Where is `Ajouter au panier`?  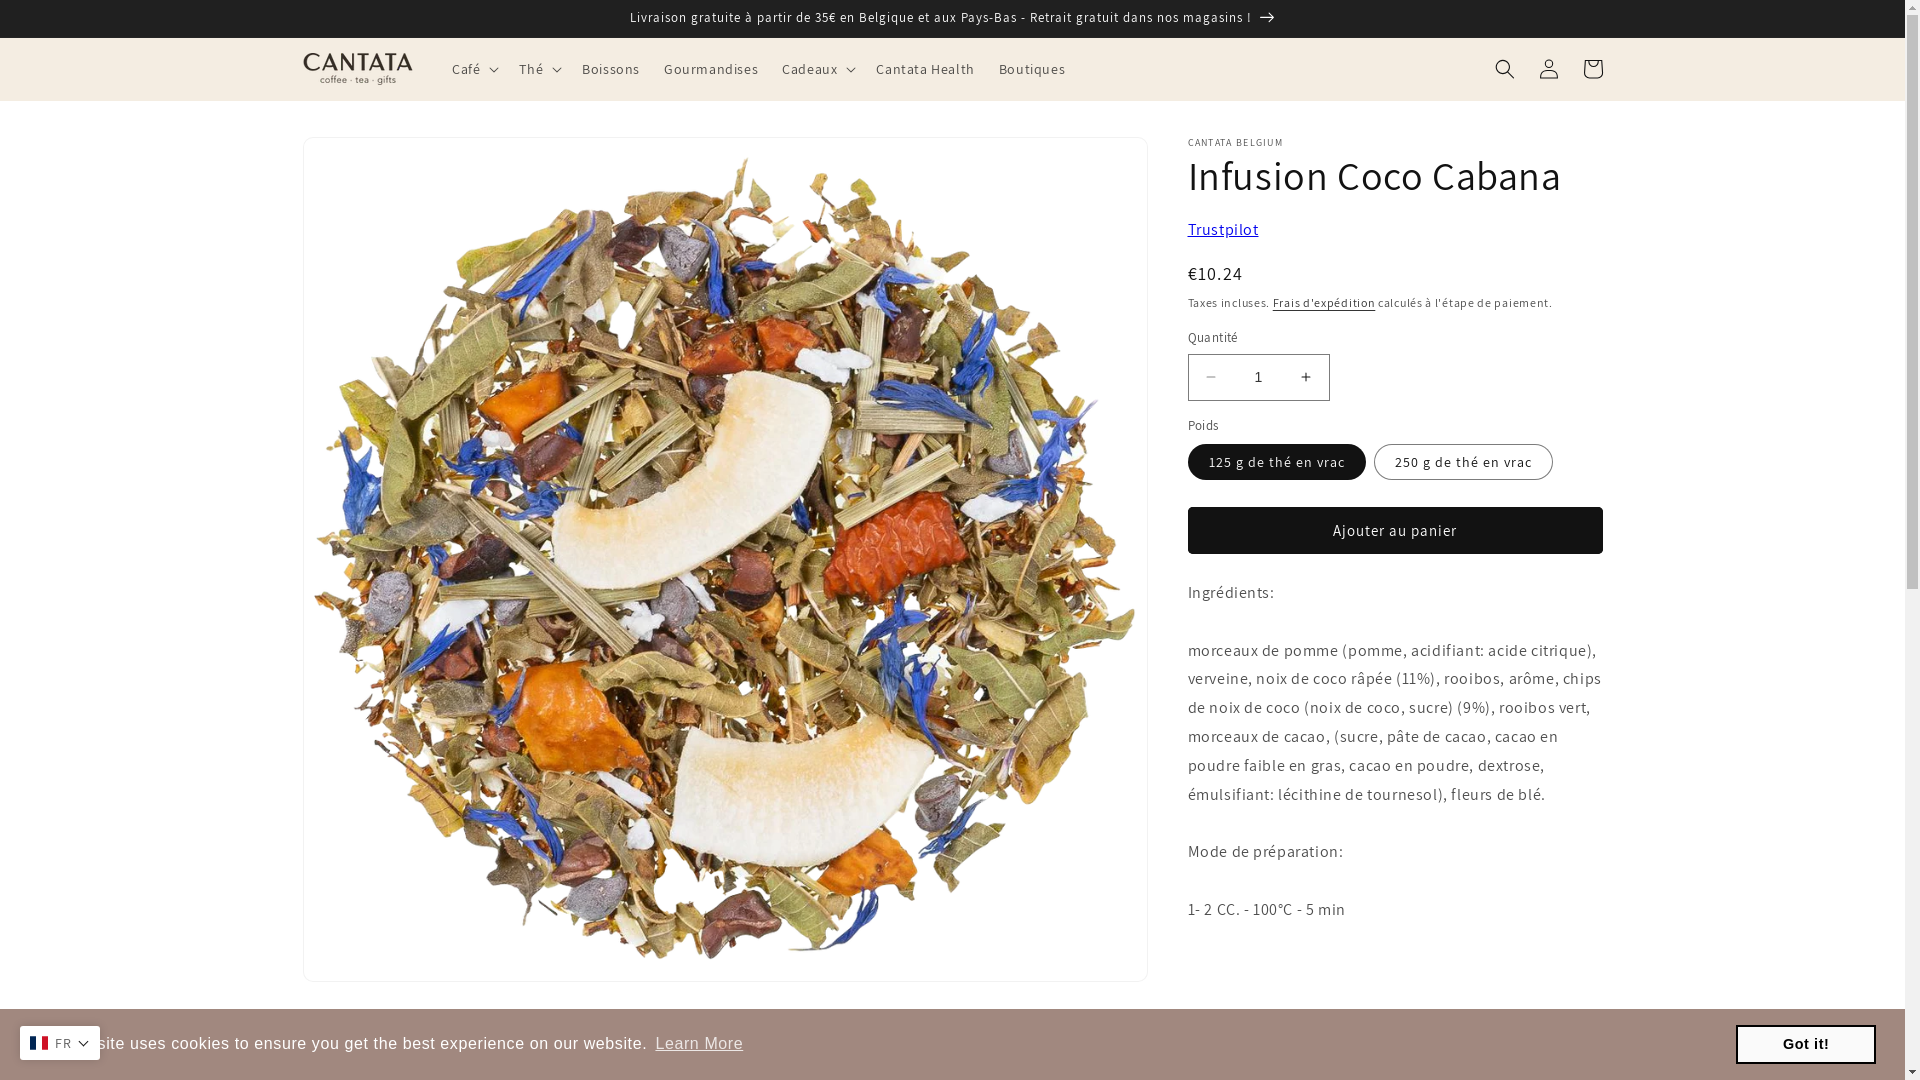
Ajouter au panier is located at coordinates (1396, 530).